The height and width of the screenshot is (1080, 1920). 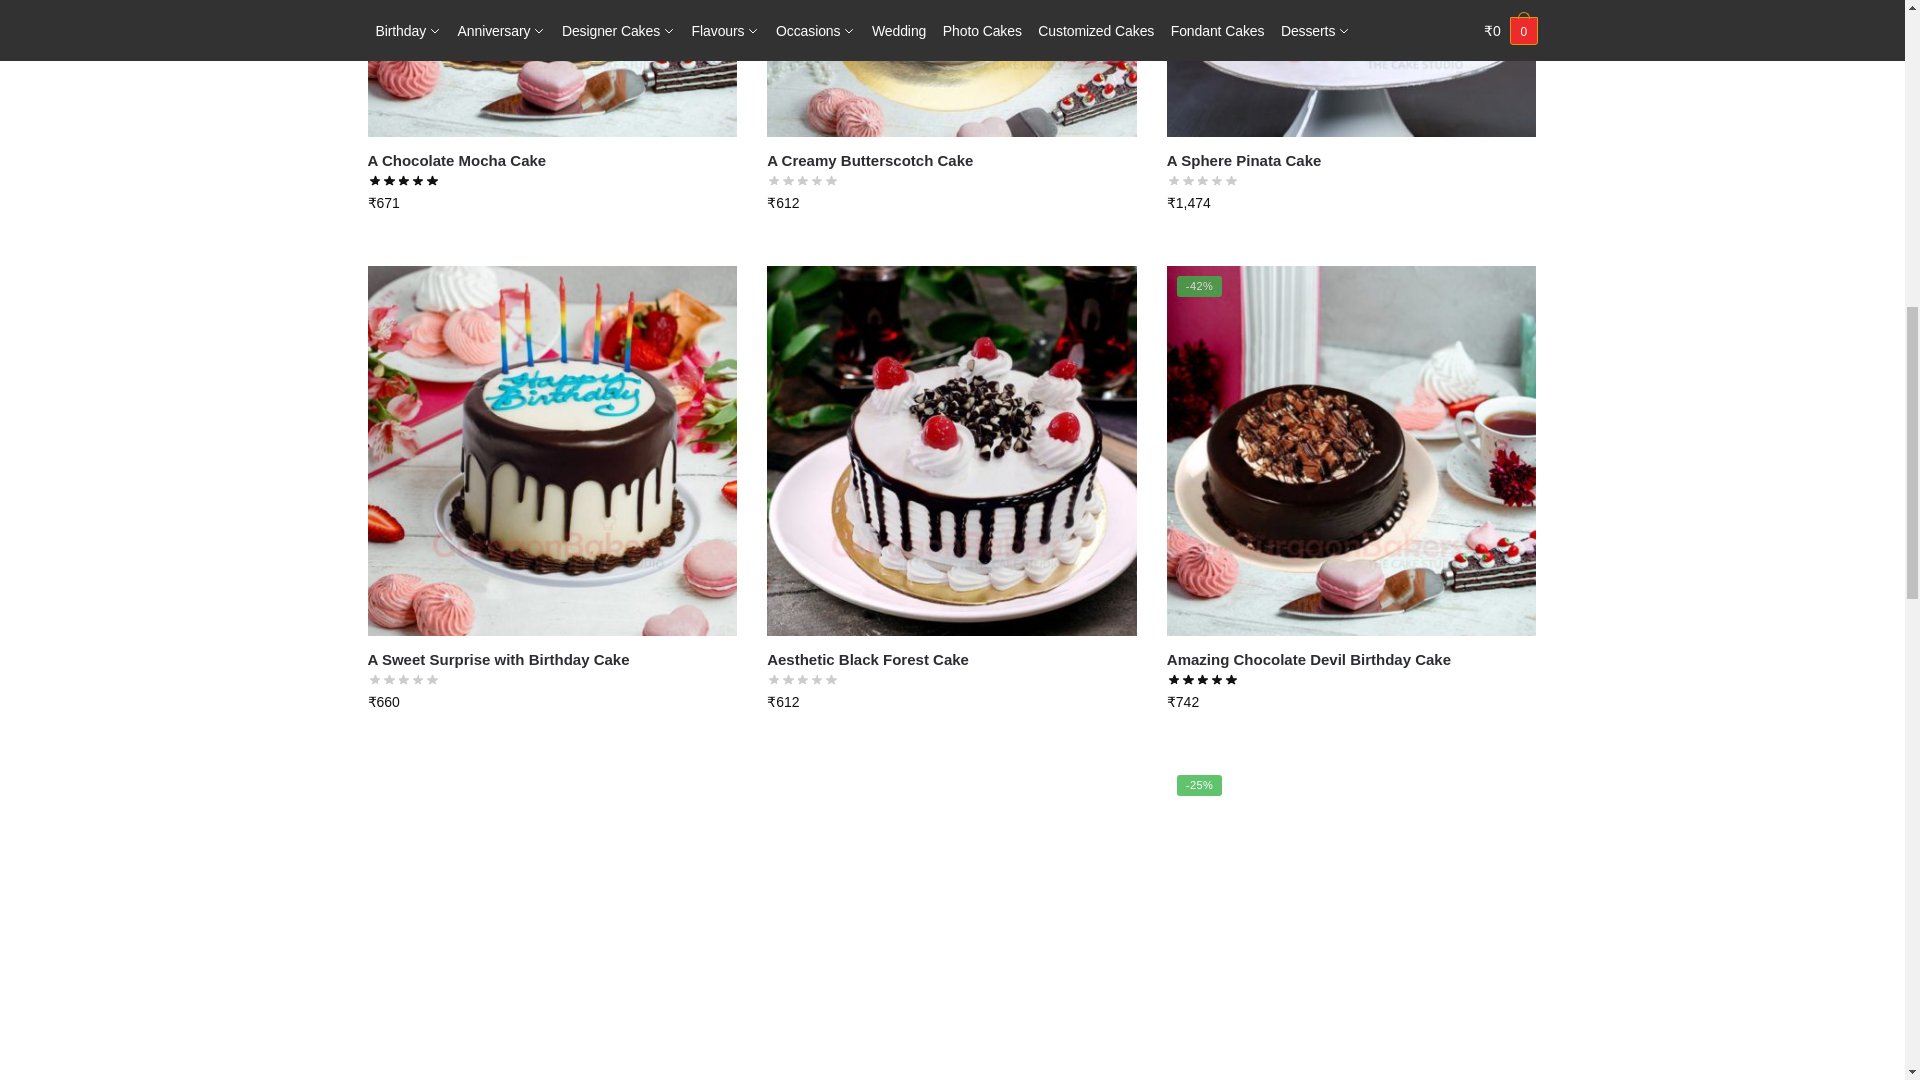 I want to click on Authentic Fruit Bowl Cake, so click(x=1352, y=922).